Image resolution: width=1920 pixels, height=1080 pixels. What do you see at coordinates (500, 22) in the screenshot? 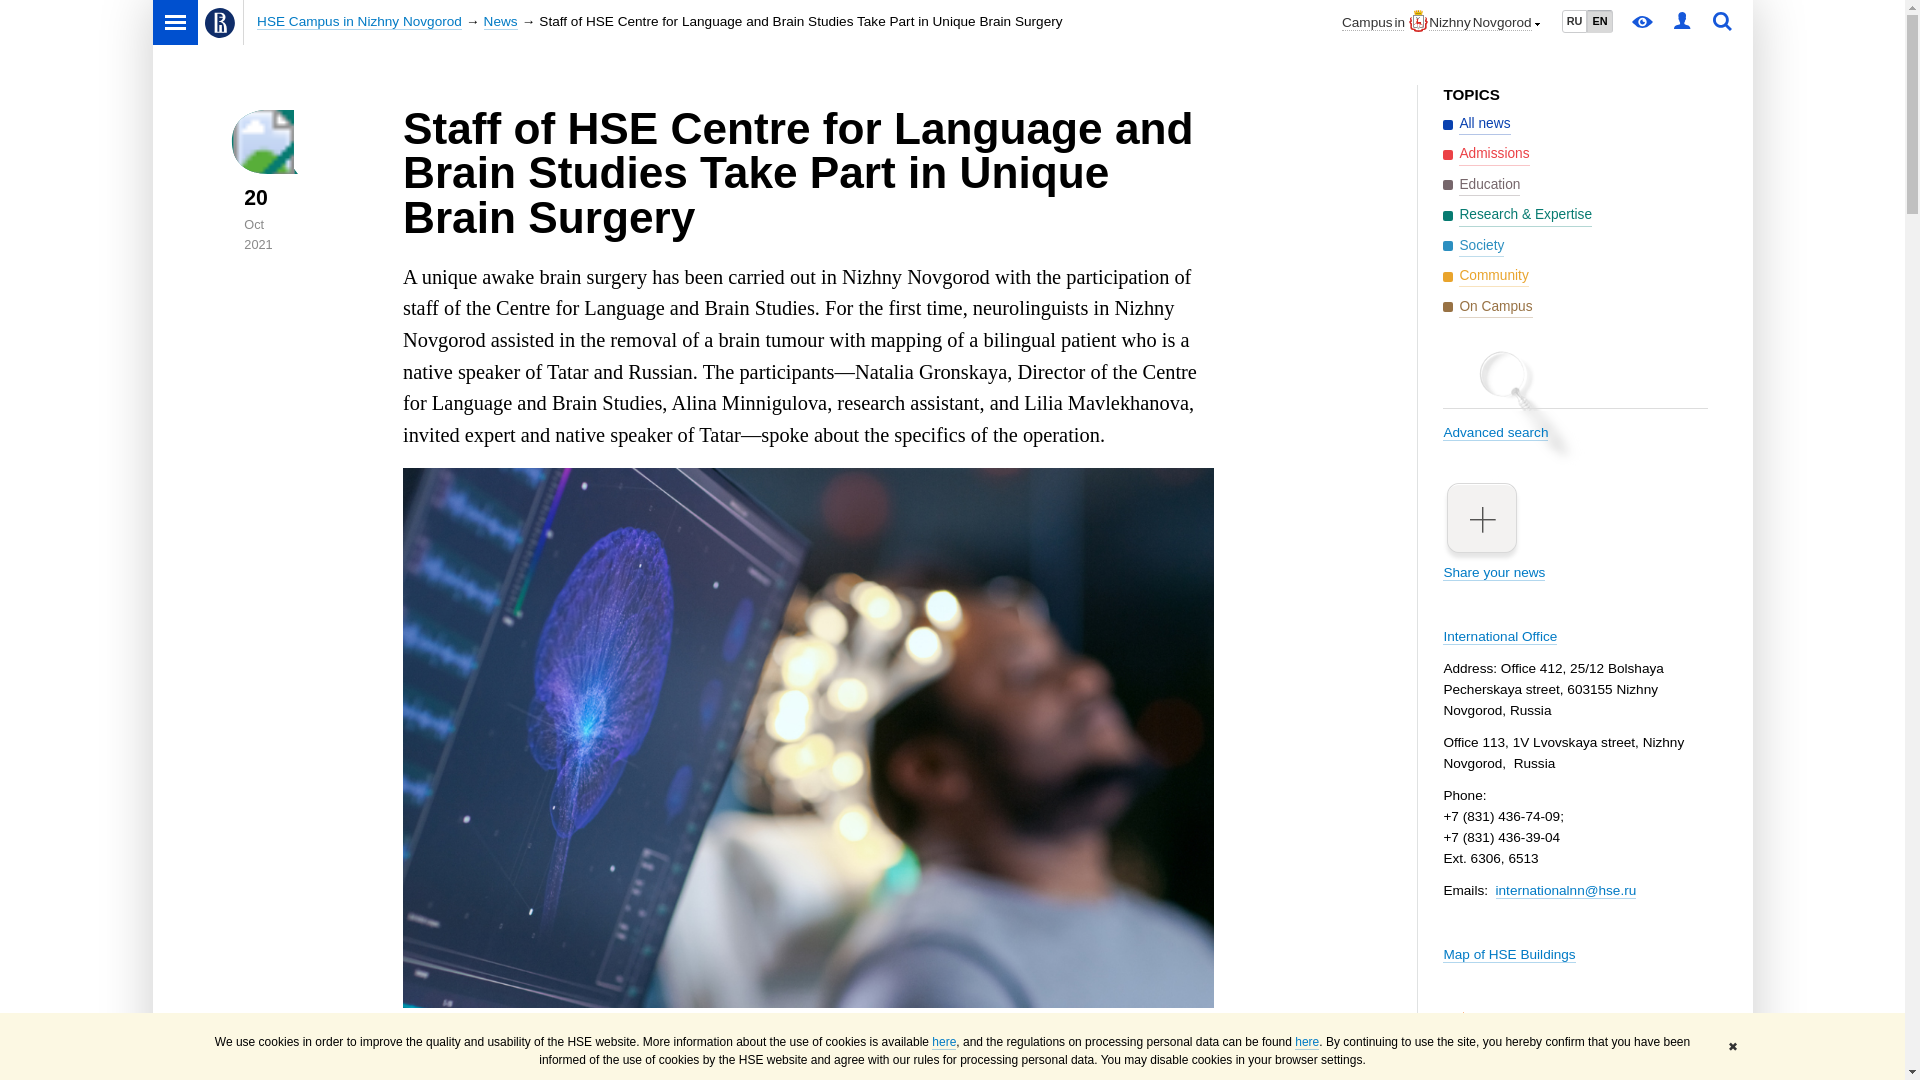
I see `News` at bounding box center [500, 22].